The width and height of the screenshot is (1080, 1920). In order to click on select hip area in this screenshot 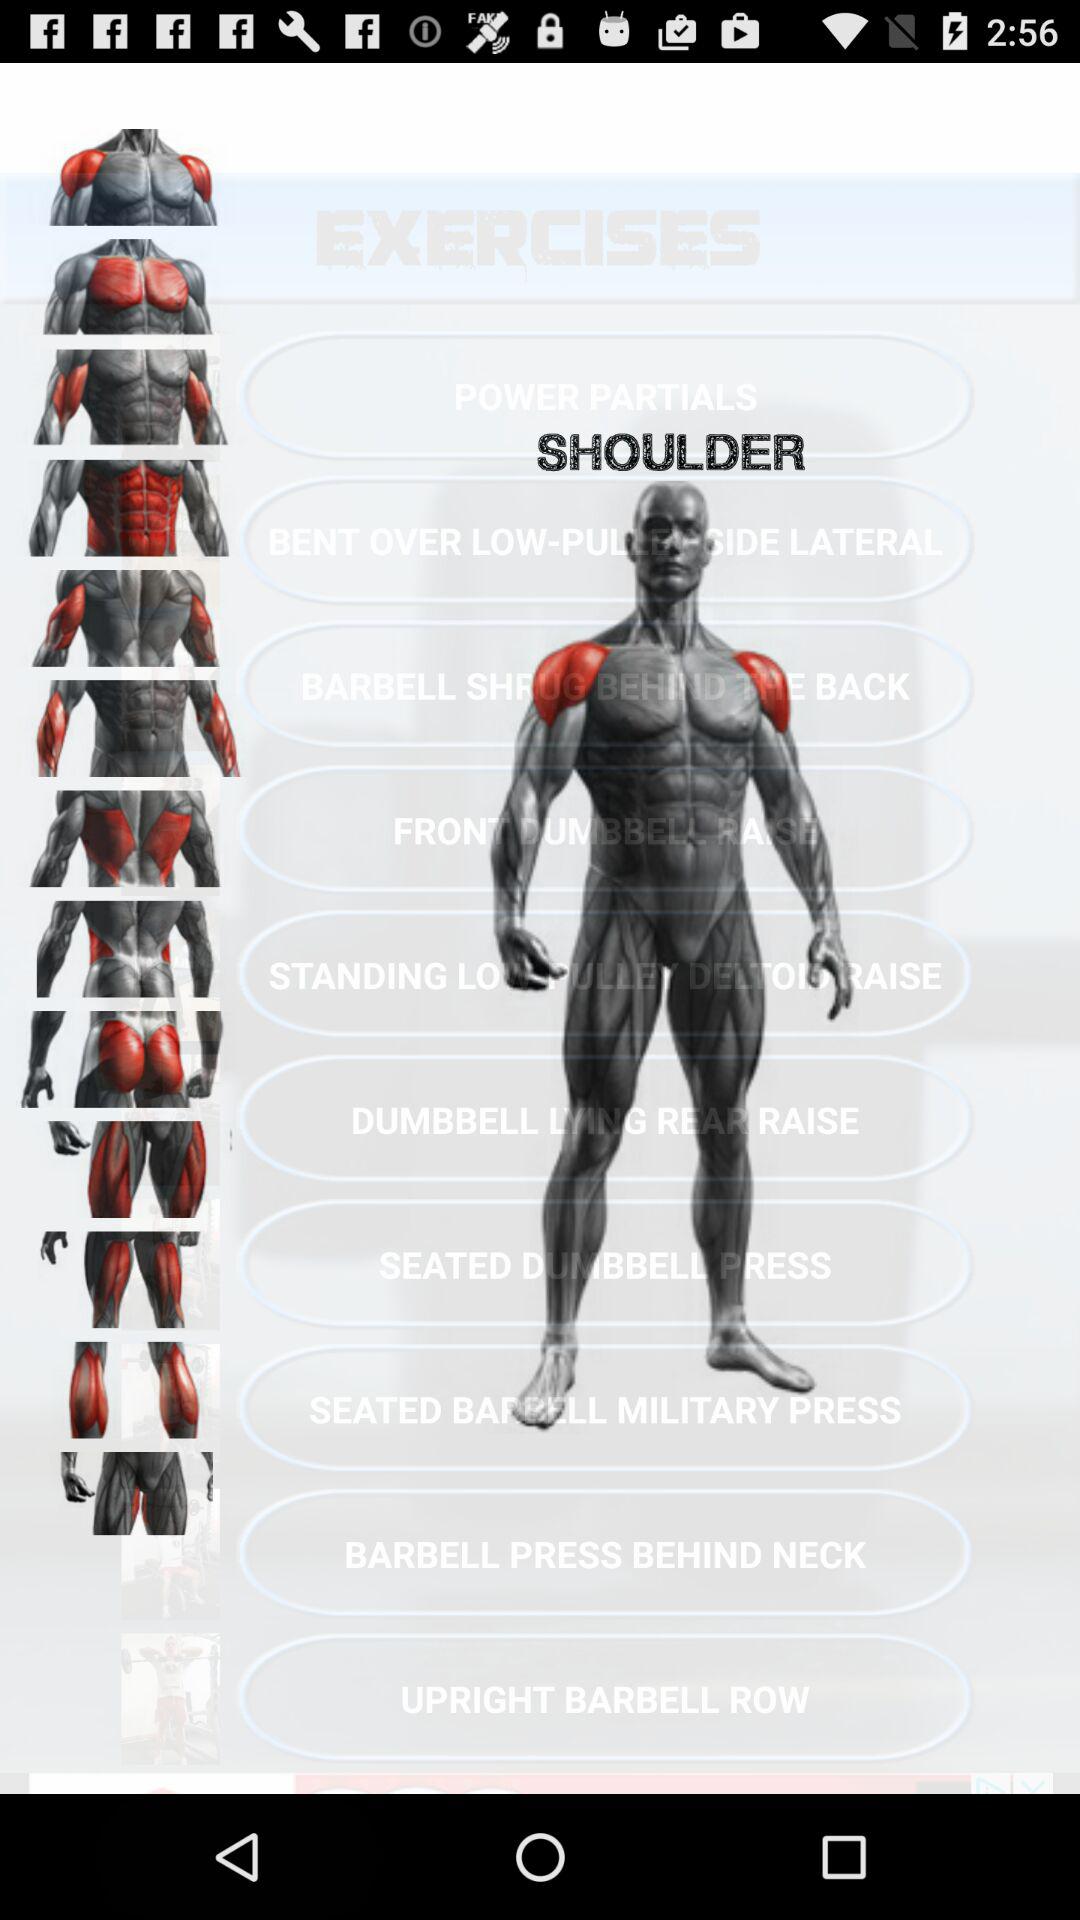, I will do `click(131, 942)`.